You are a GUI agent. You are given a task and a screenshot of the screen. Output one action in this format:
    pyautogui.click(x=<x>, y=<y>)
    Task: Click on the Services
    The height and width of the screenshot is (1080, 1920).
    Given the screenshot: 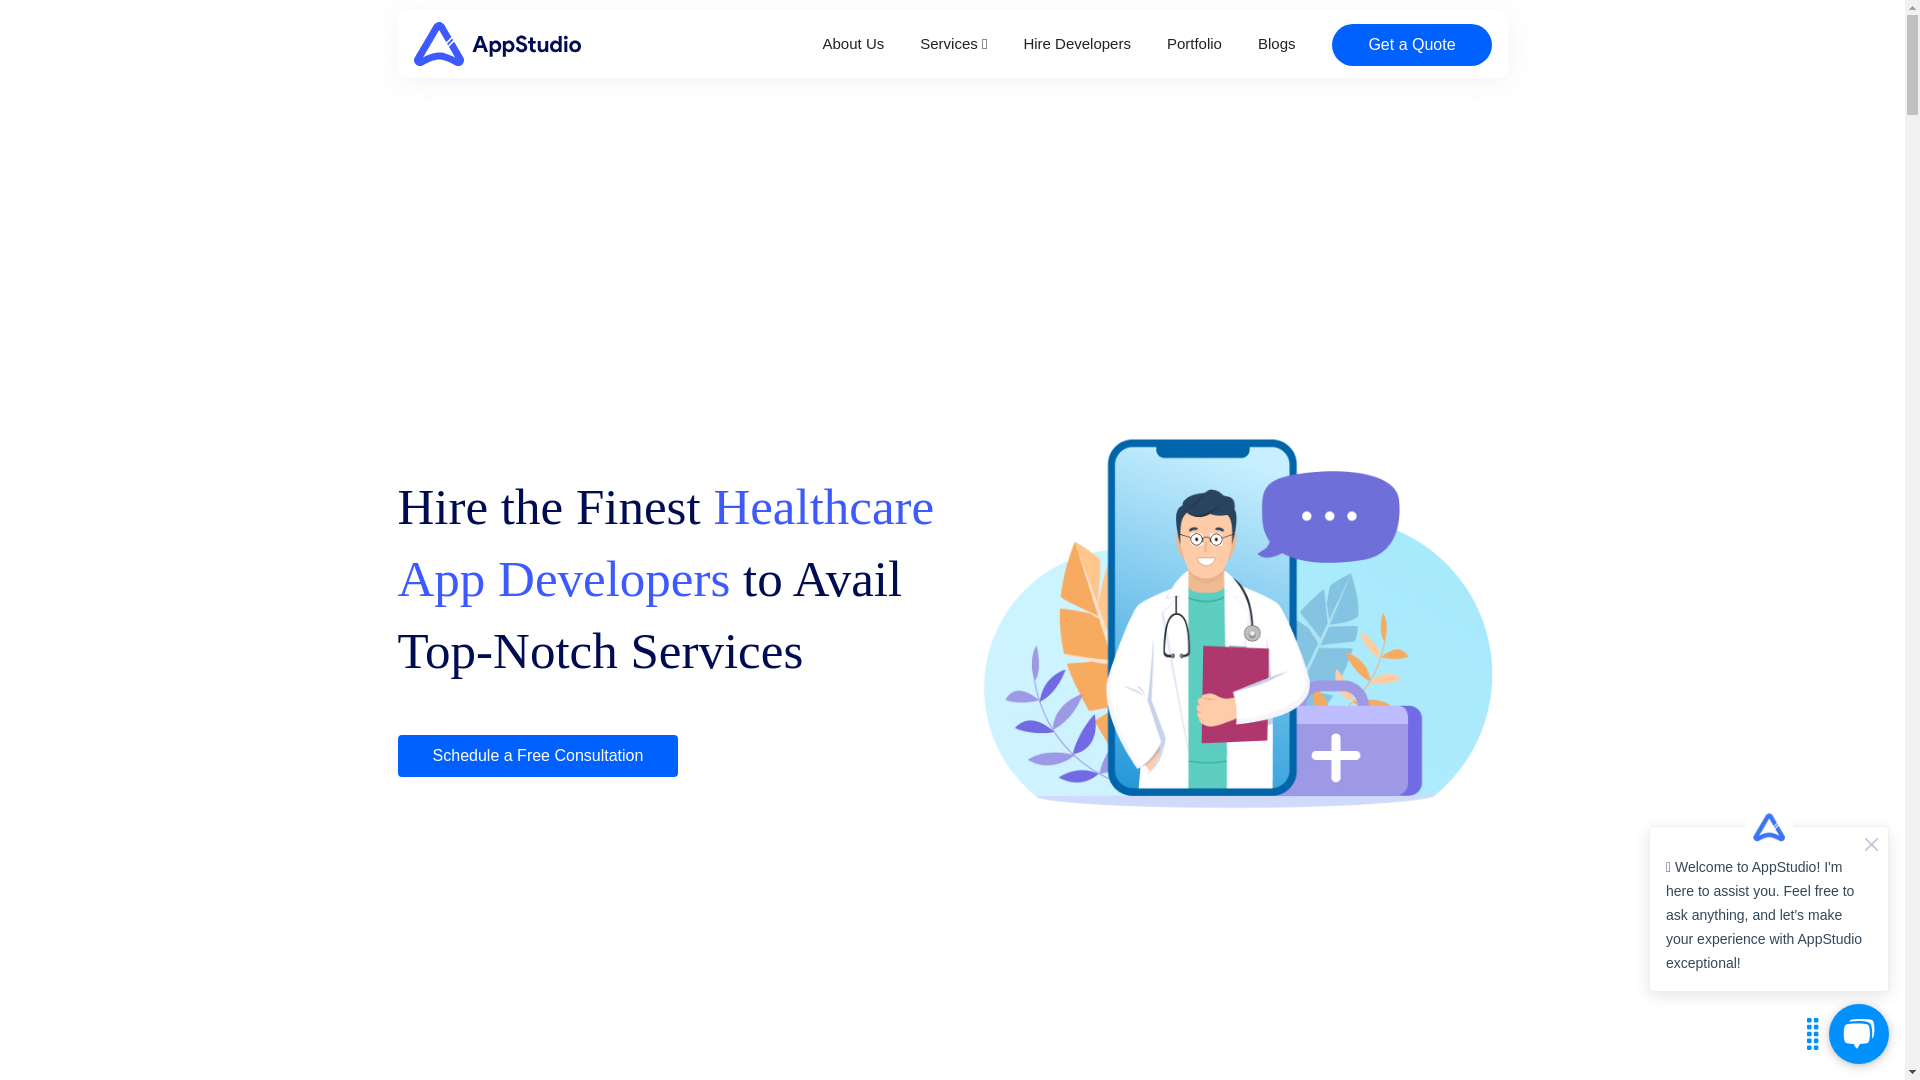 What is the action you would take?
    pyautogui.click(x=952, y=42)
    